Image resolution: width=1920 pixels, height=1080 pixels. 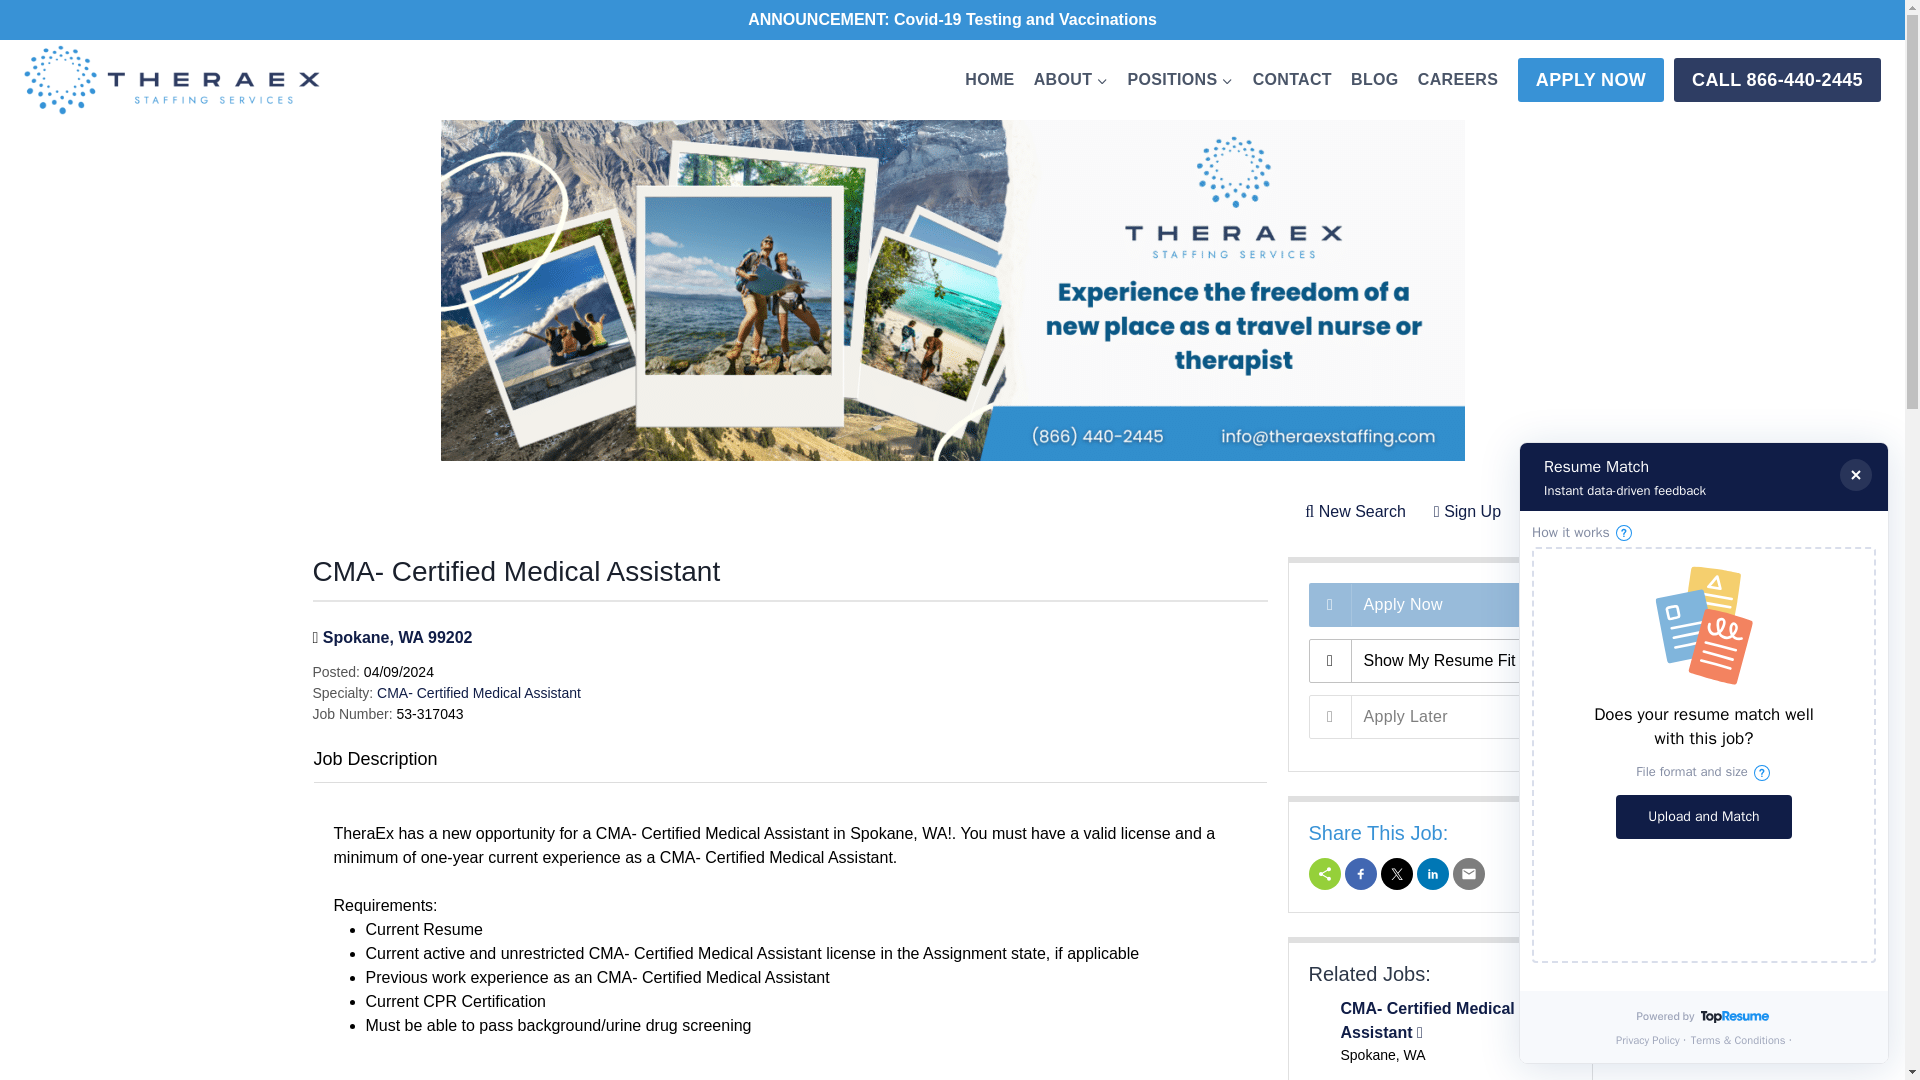 I want to click on CAREERS, so click(x=1457, y=79).